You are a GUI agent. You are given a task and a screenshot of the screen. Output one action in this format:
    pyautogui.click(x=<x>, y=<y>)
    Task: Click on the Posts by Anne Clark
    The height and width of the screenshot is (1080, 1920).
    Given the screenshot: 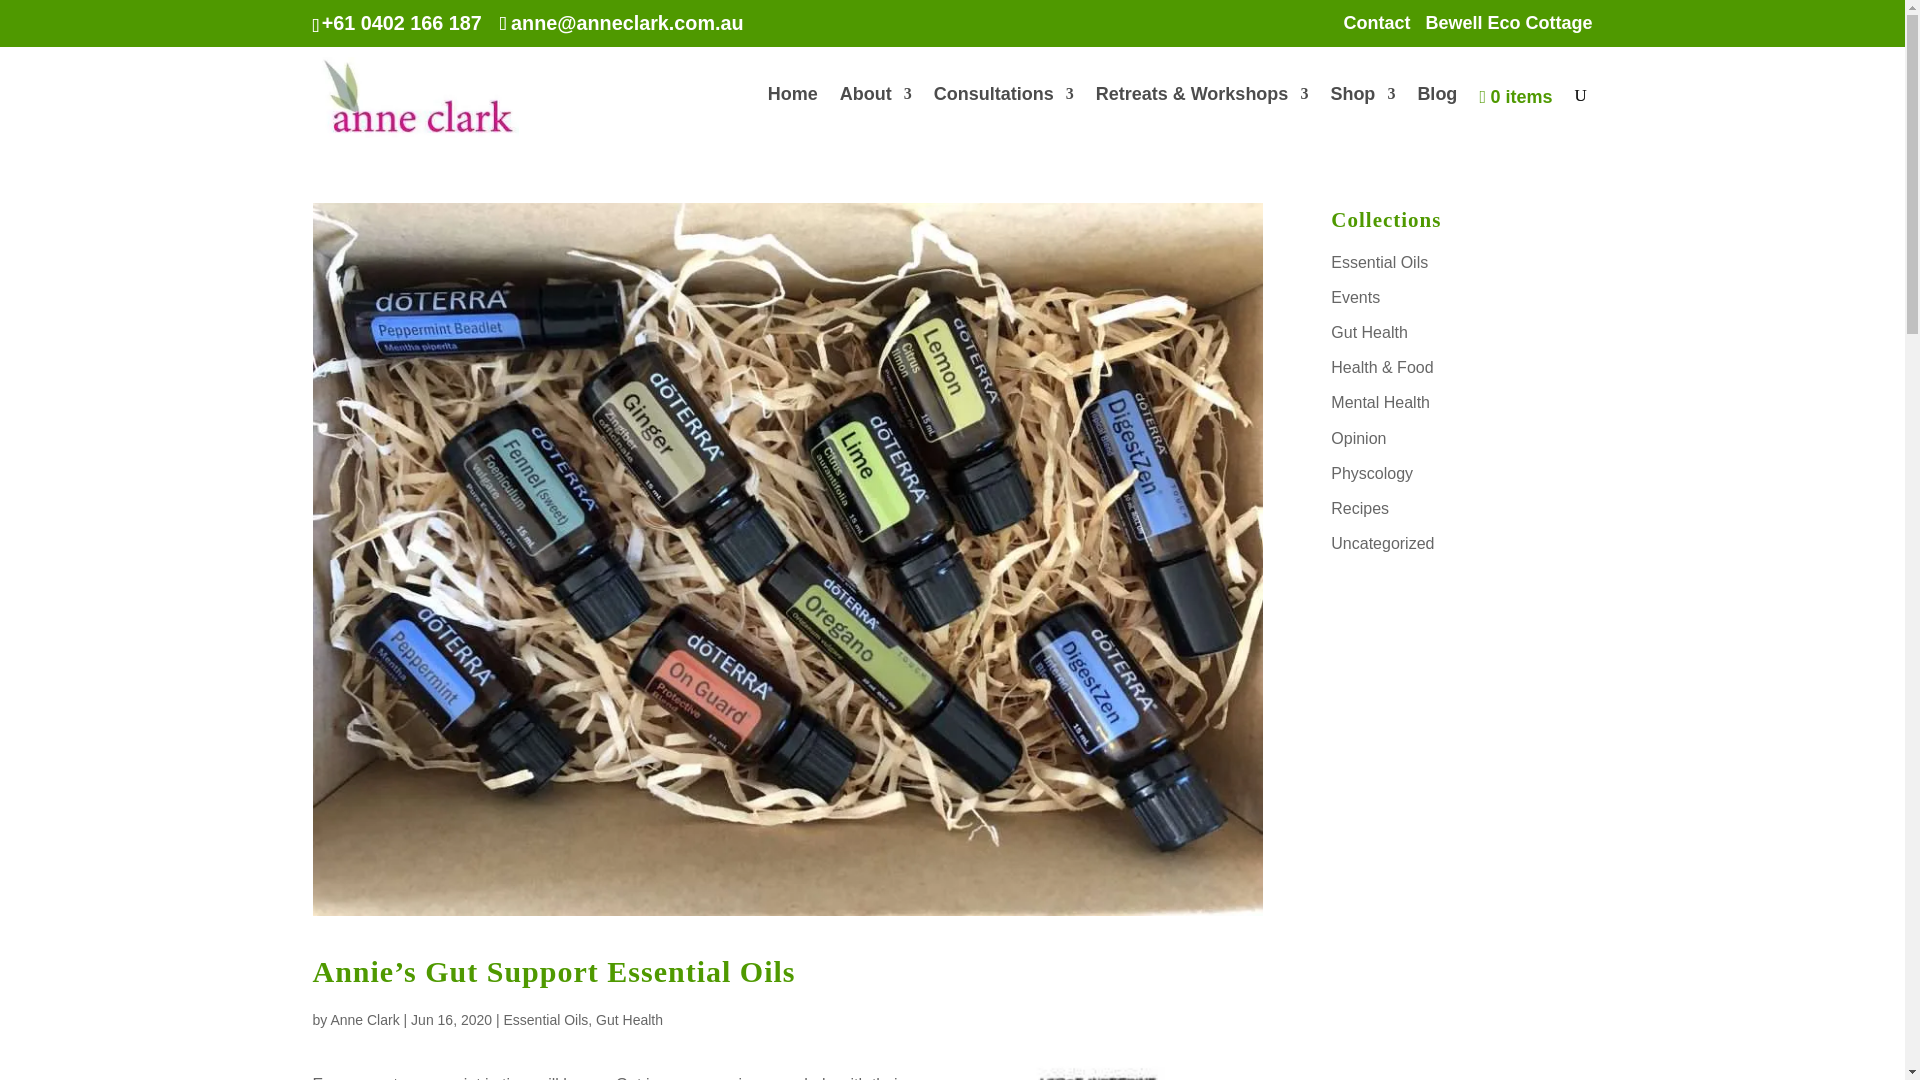 What is the action you would take?
    pyautogui.click(x=364, y=1020)
    